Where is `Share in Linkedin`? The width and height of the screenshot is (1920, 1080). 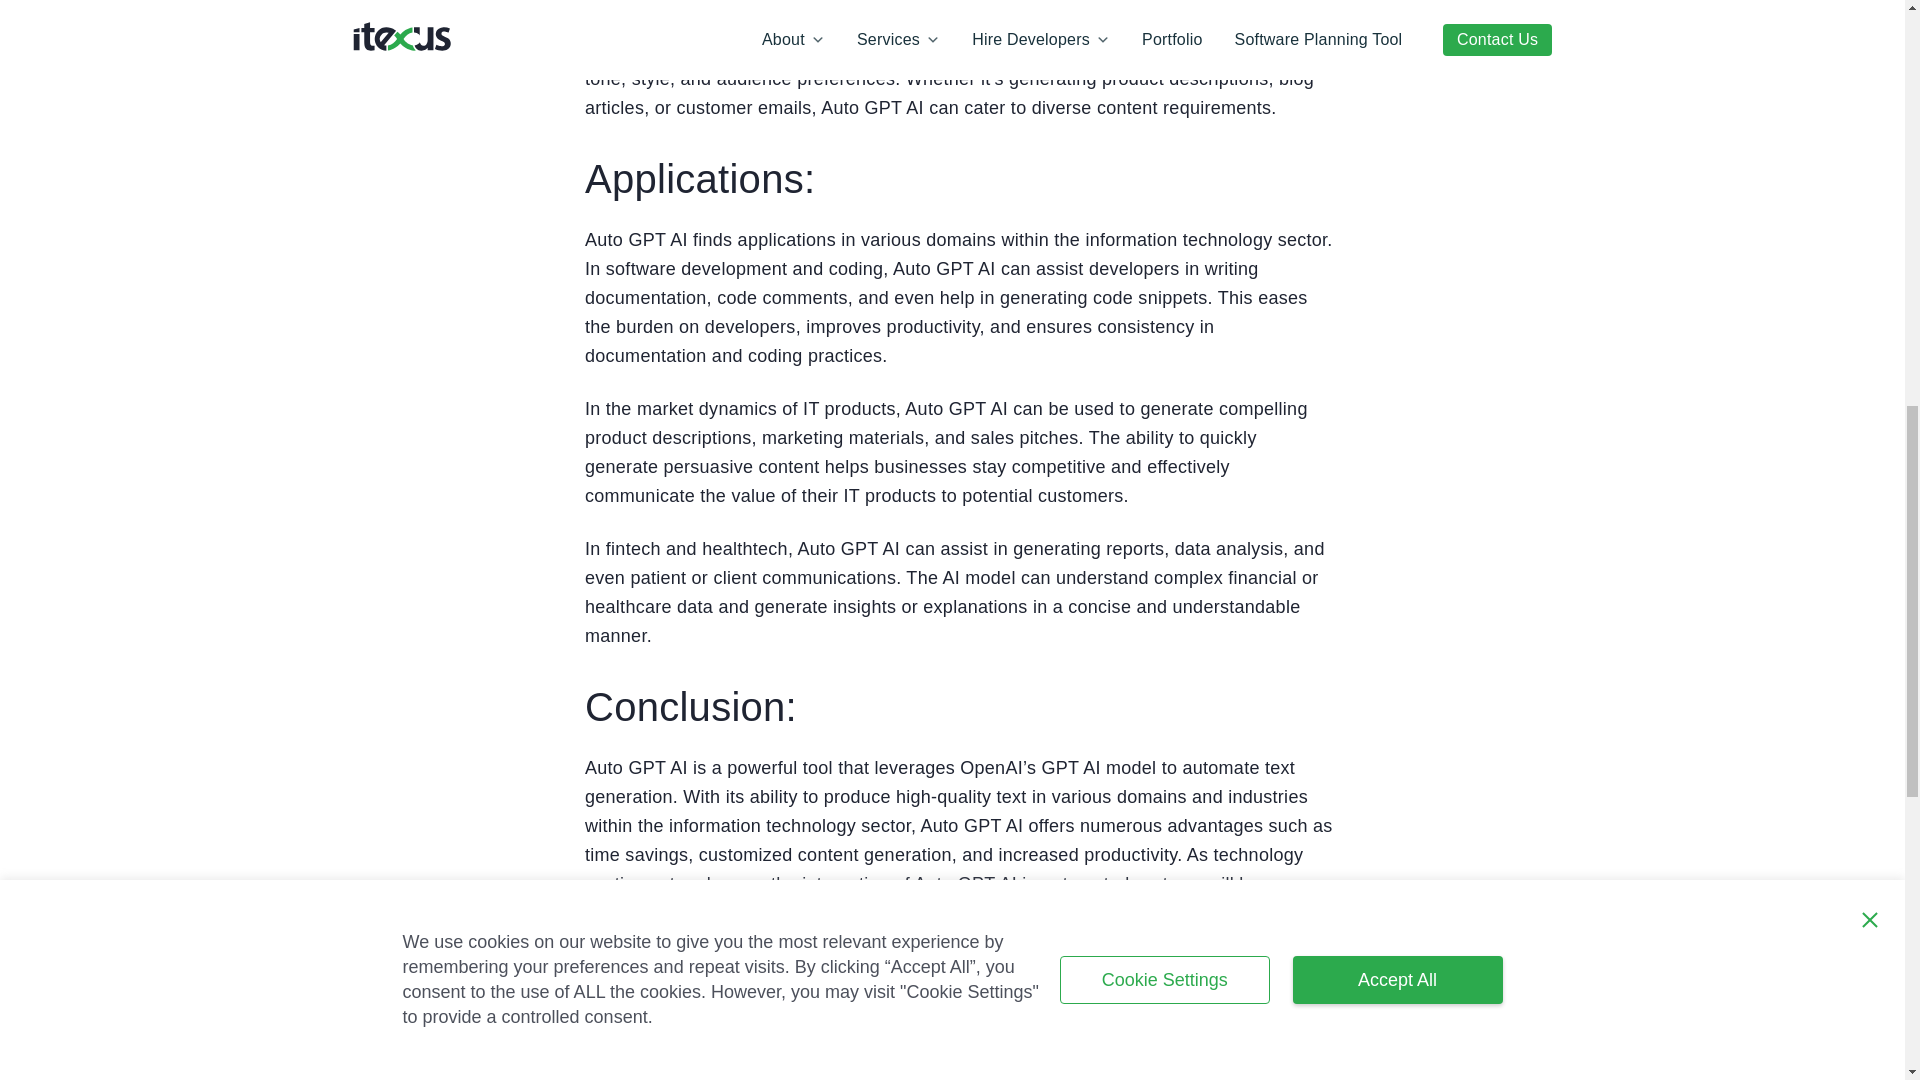 Share in Linkedin is located at coordinates (1130, 1012).